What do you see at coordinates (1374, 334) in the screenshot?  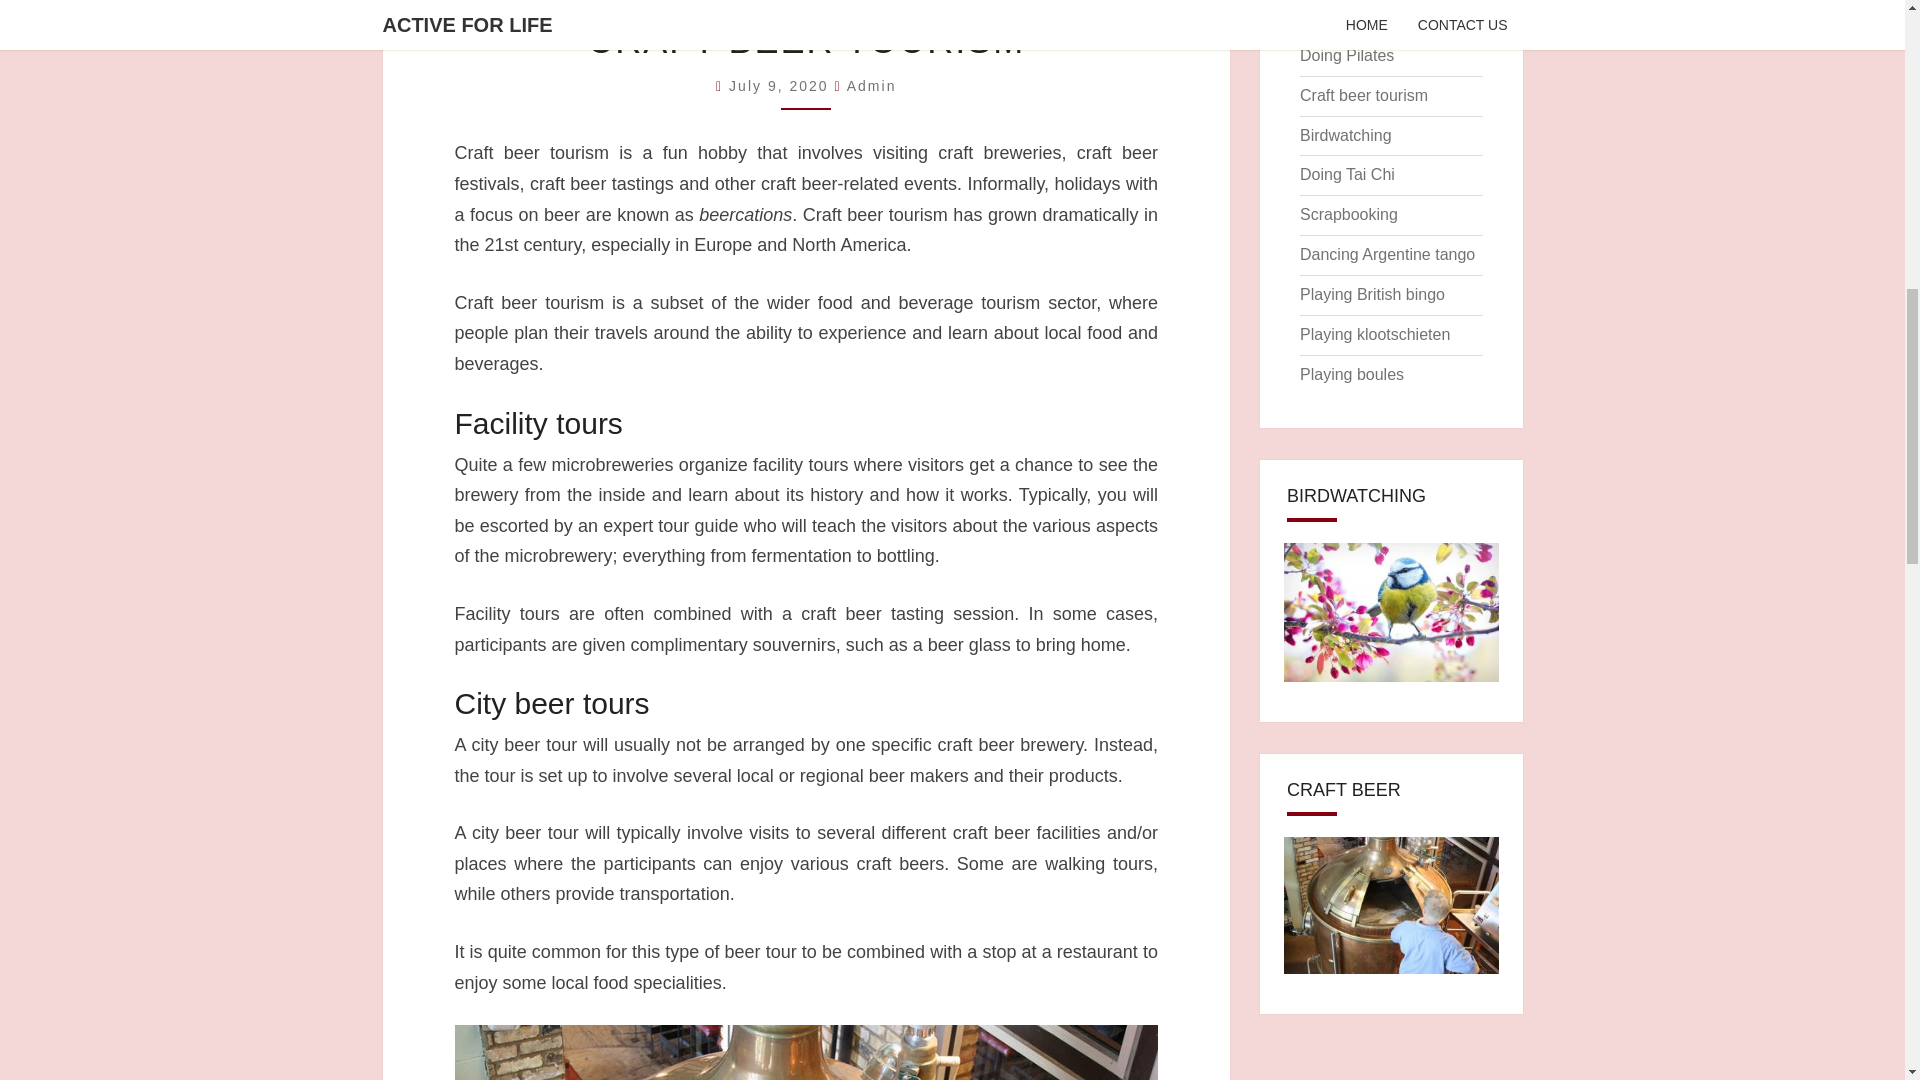 I see `Playing klootschieten` at bounding box center [1374, 334].